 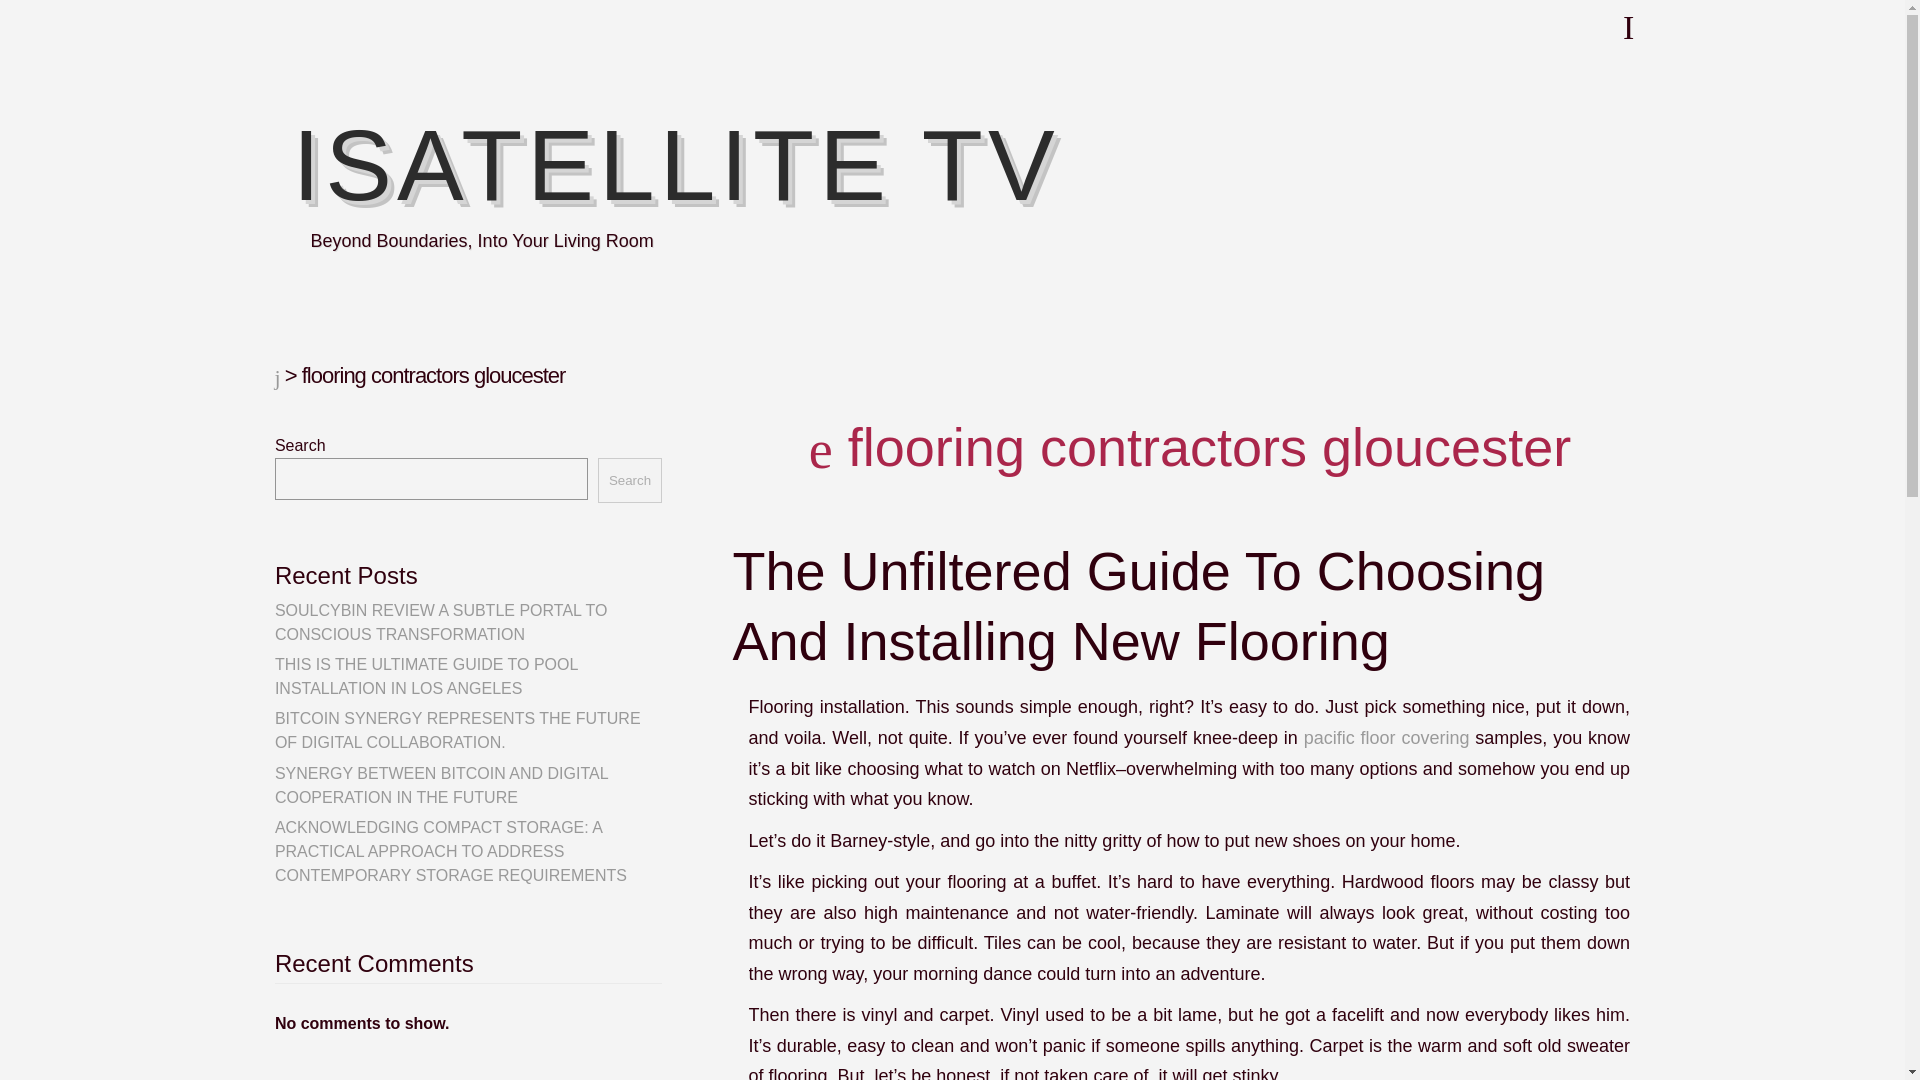 What do you see at coordinates (630, 480) in the screenshot?
I see `Search` at bounding box center [630, 480].